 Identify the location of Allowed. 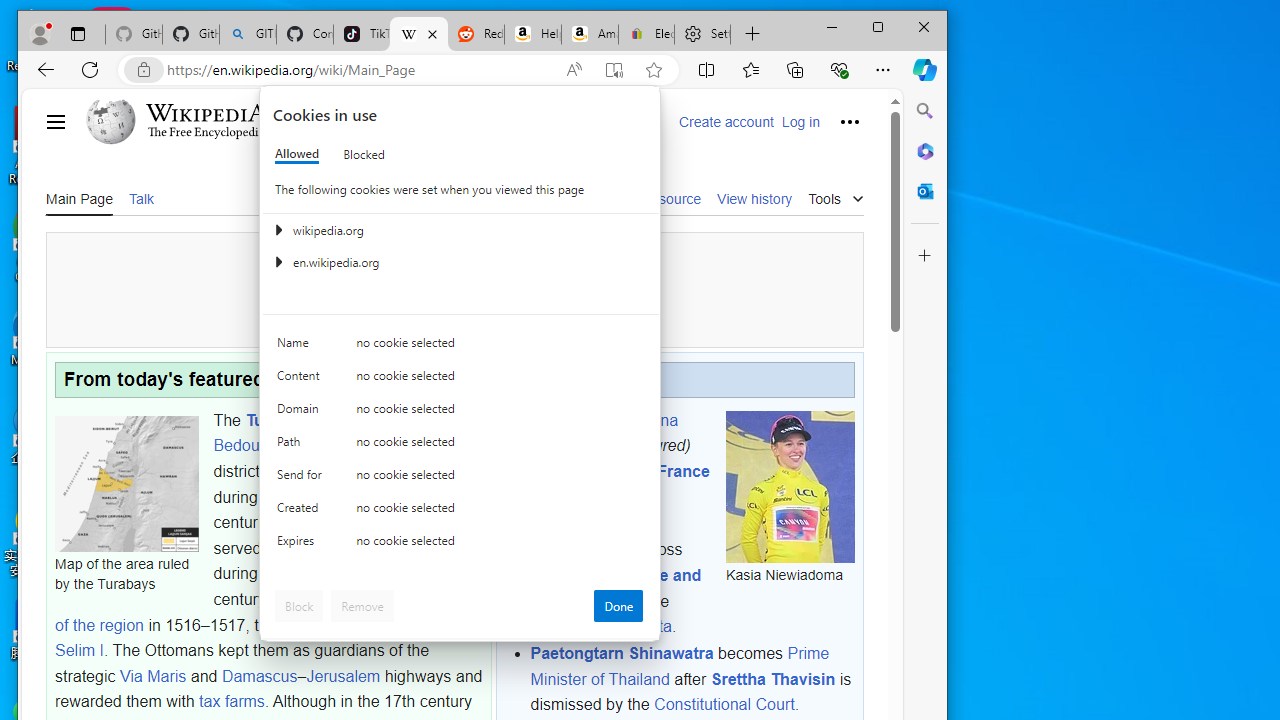
(296, 154).